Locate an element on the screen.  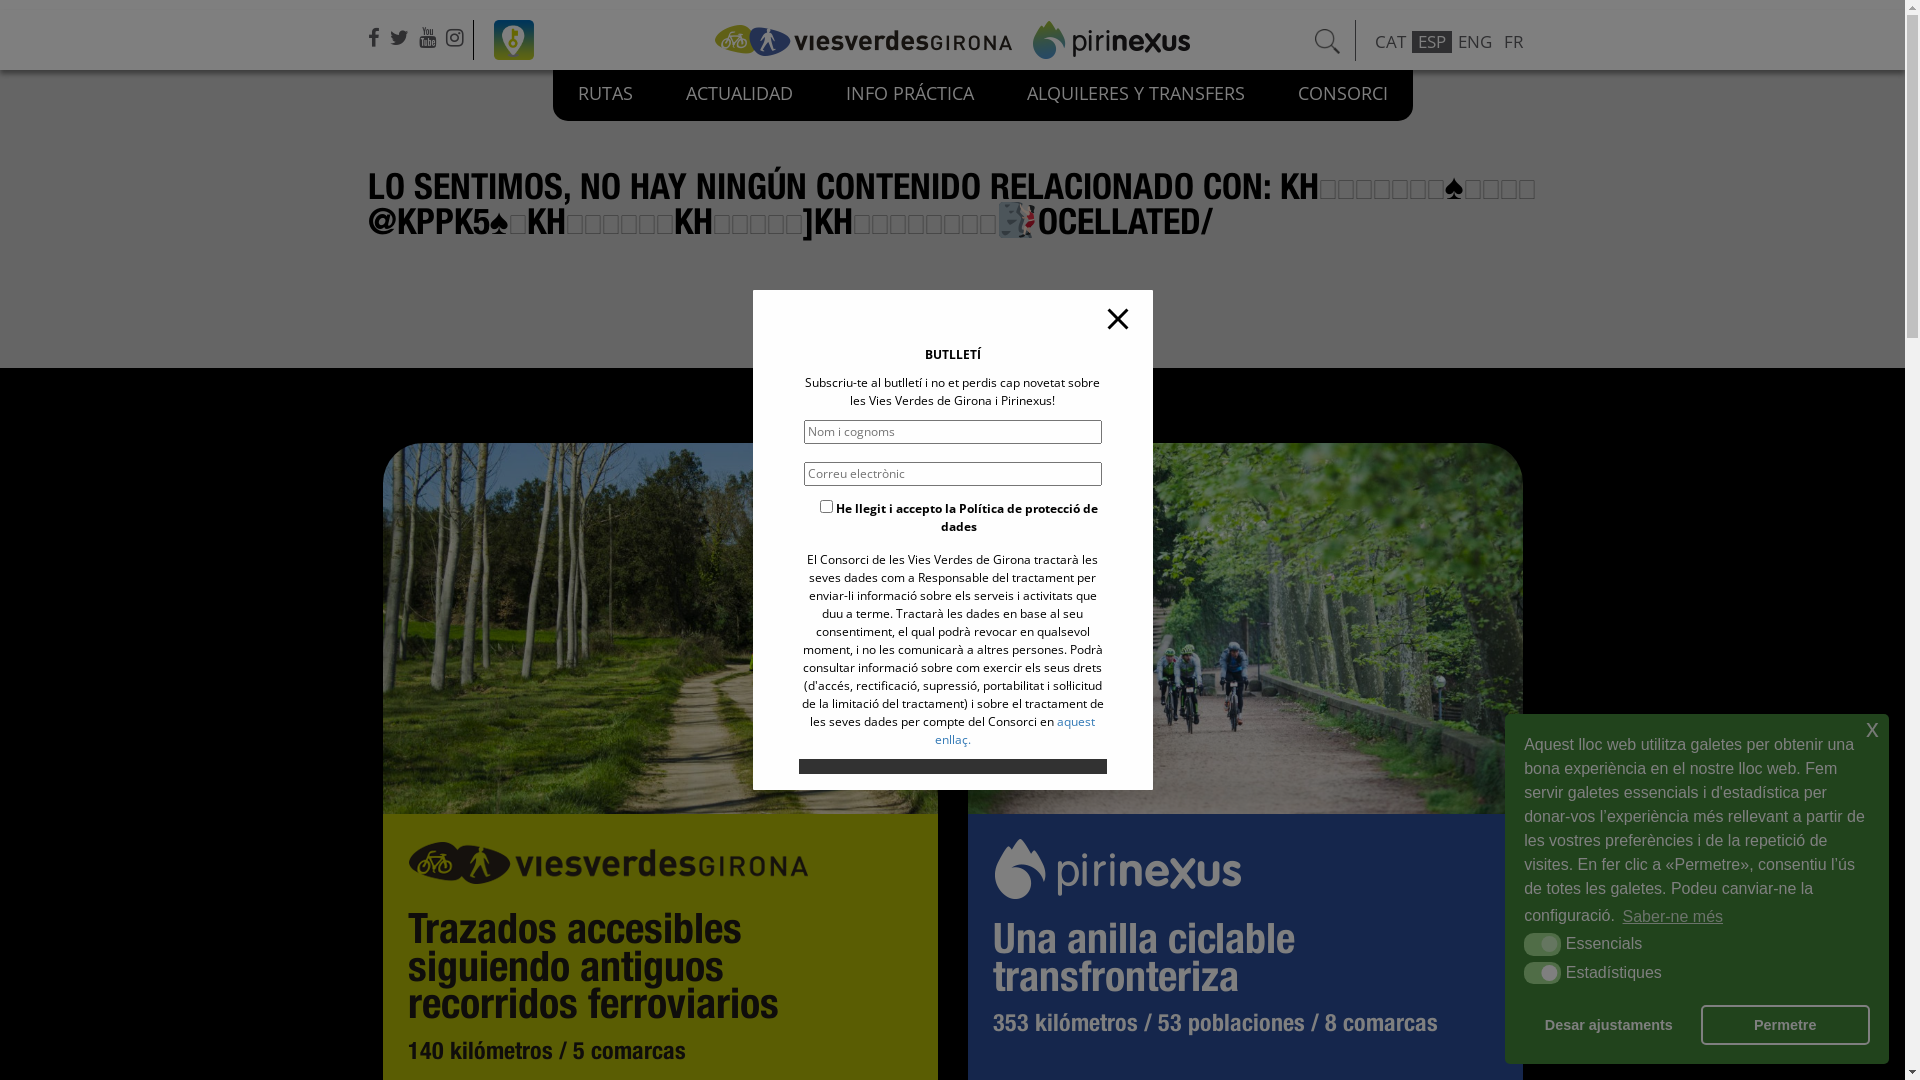
Twitter
Abre en ventana nueva is located at coordinates (402, 37).